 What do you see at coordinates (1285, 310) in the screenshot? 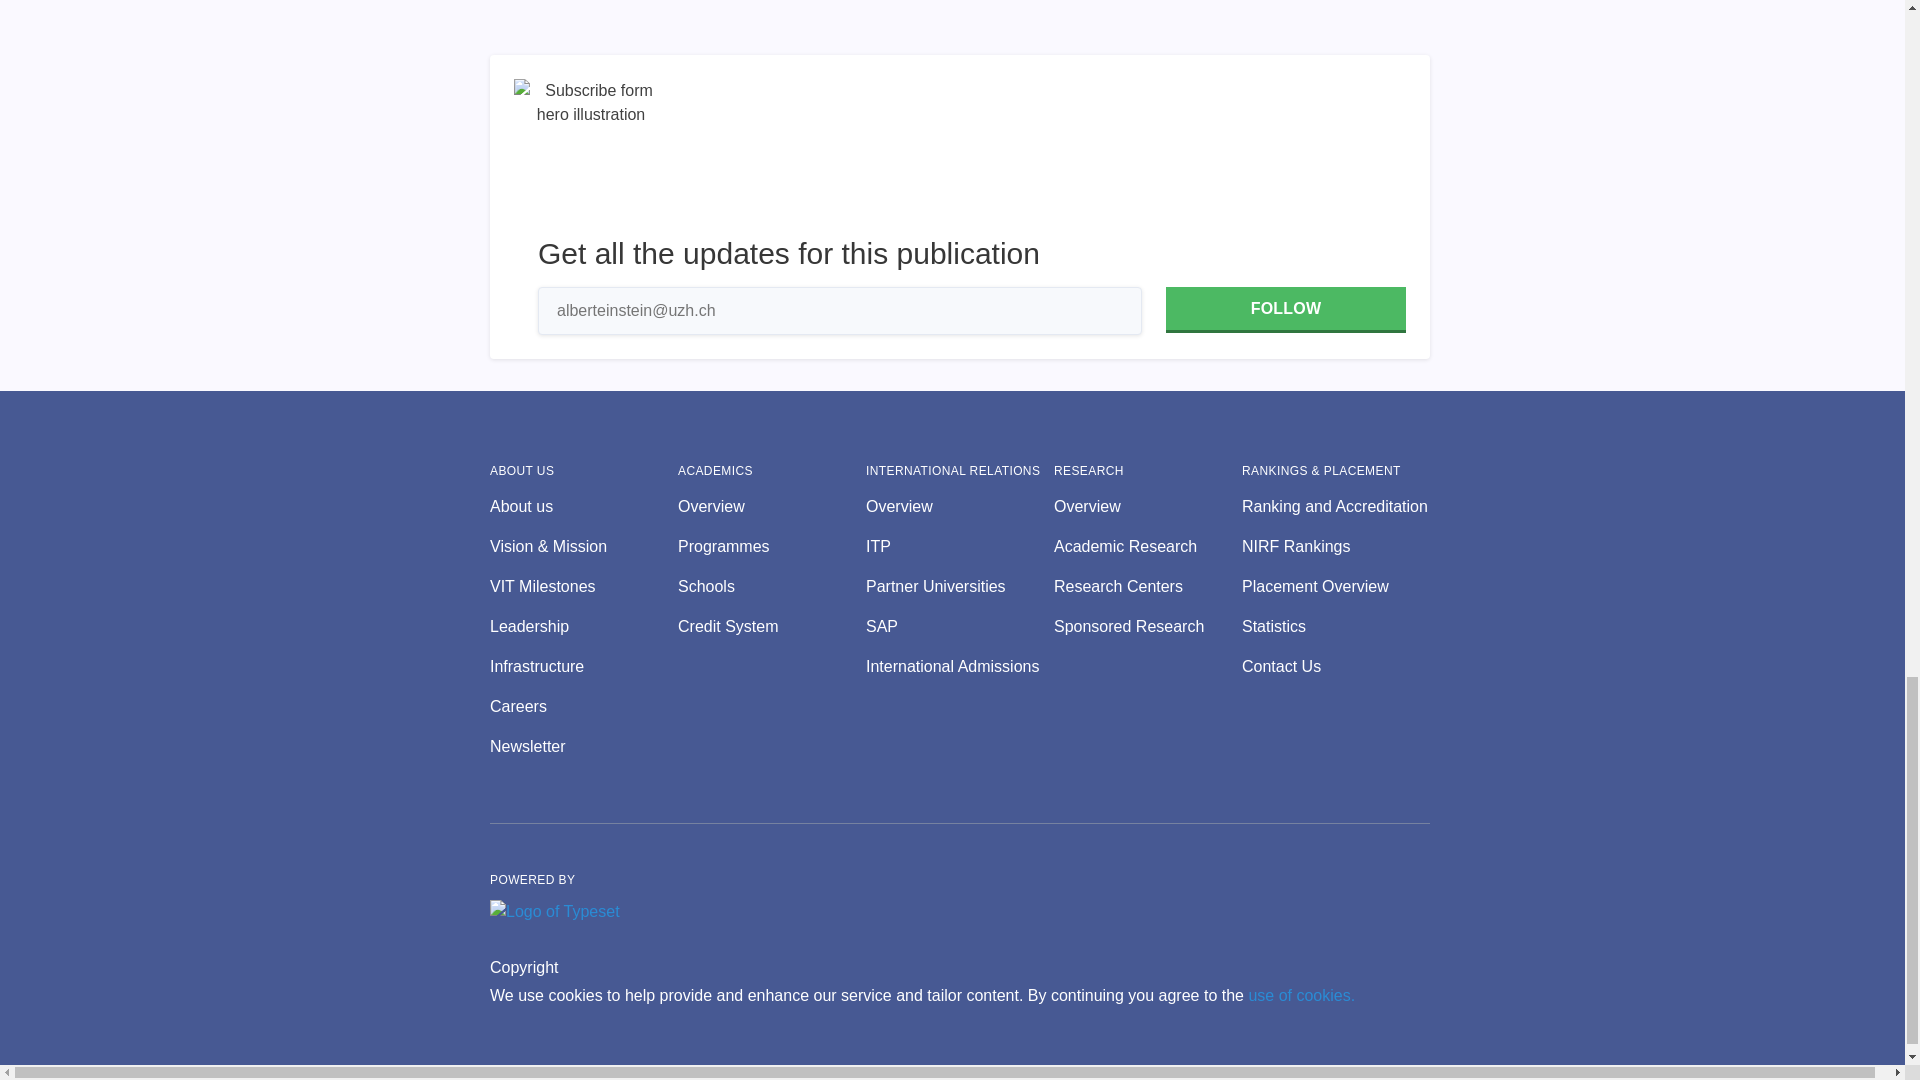
I see `FOLLOW` at bounding box center [1285, 310].